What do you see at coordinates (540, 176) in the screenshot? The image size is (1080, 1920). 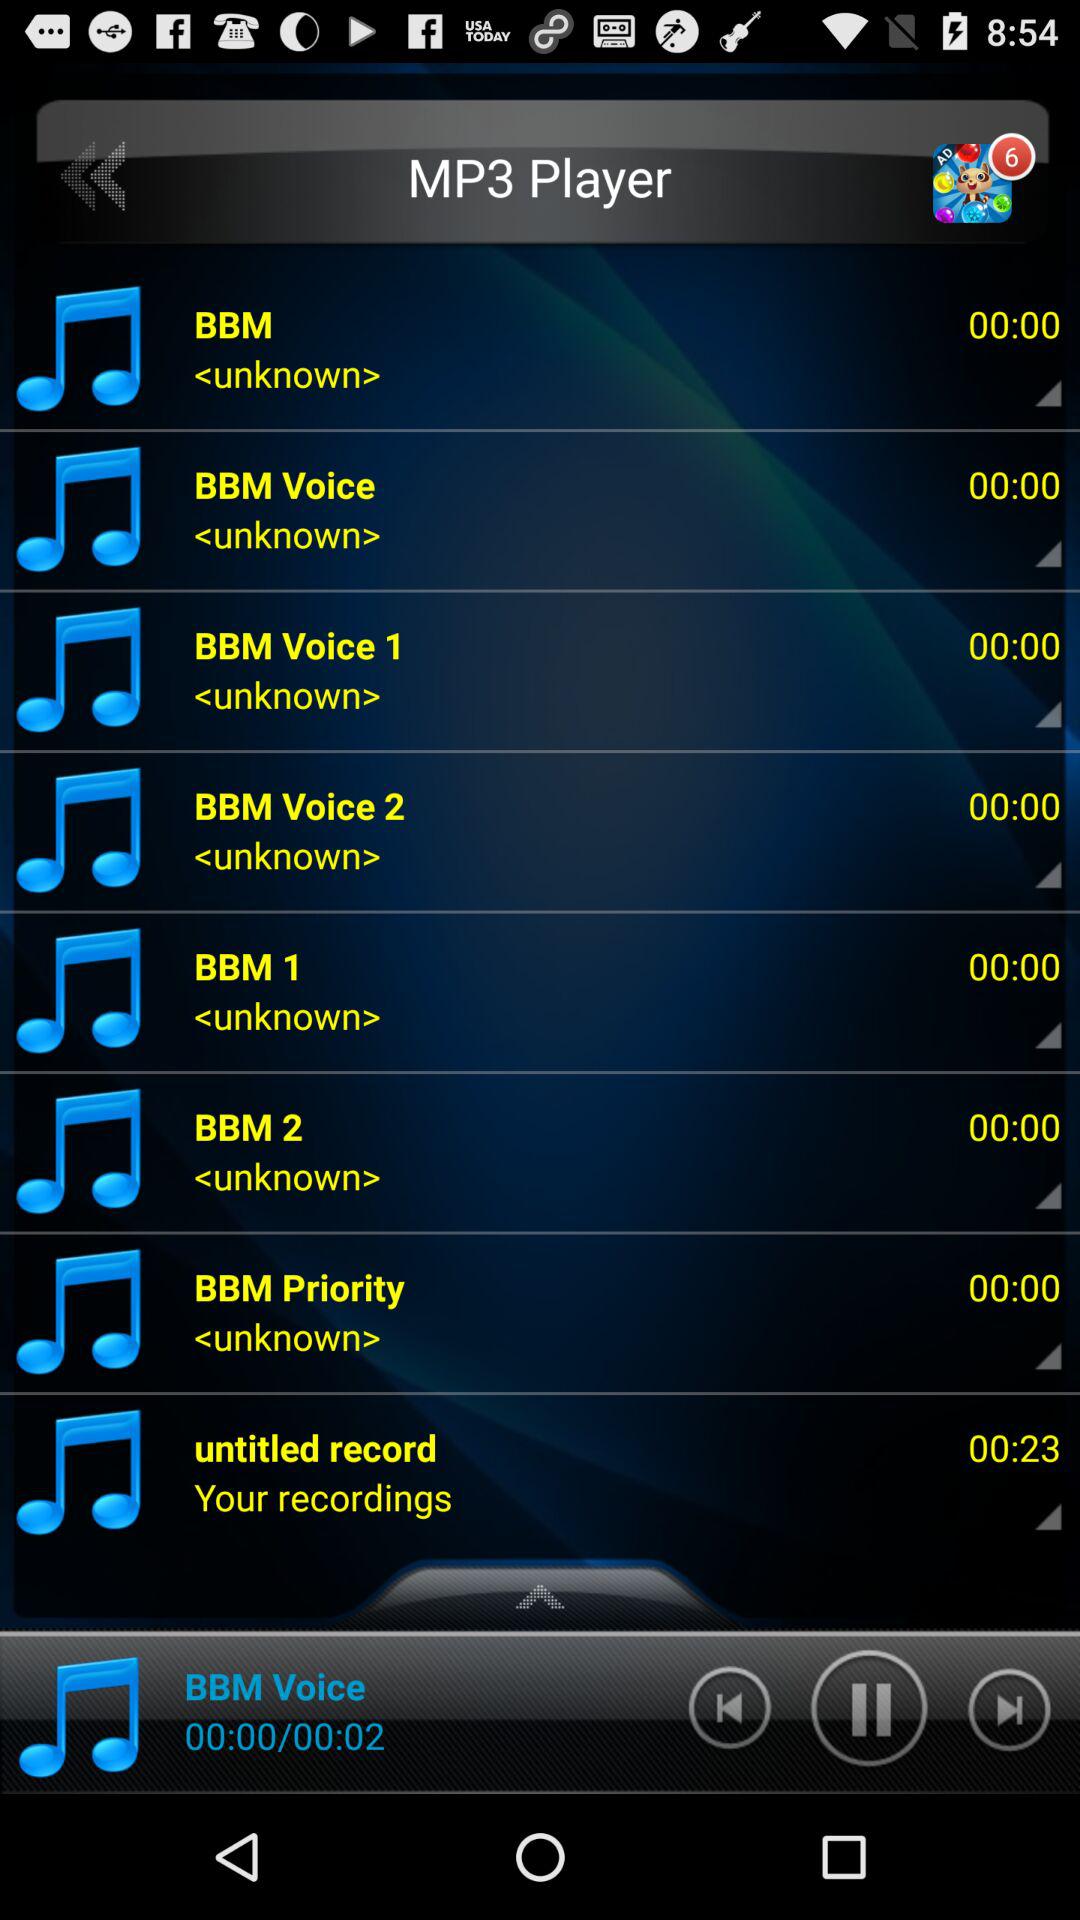 I see `tap the icon above bbm voice 1 item` at bounding box center [540, 176].